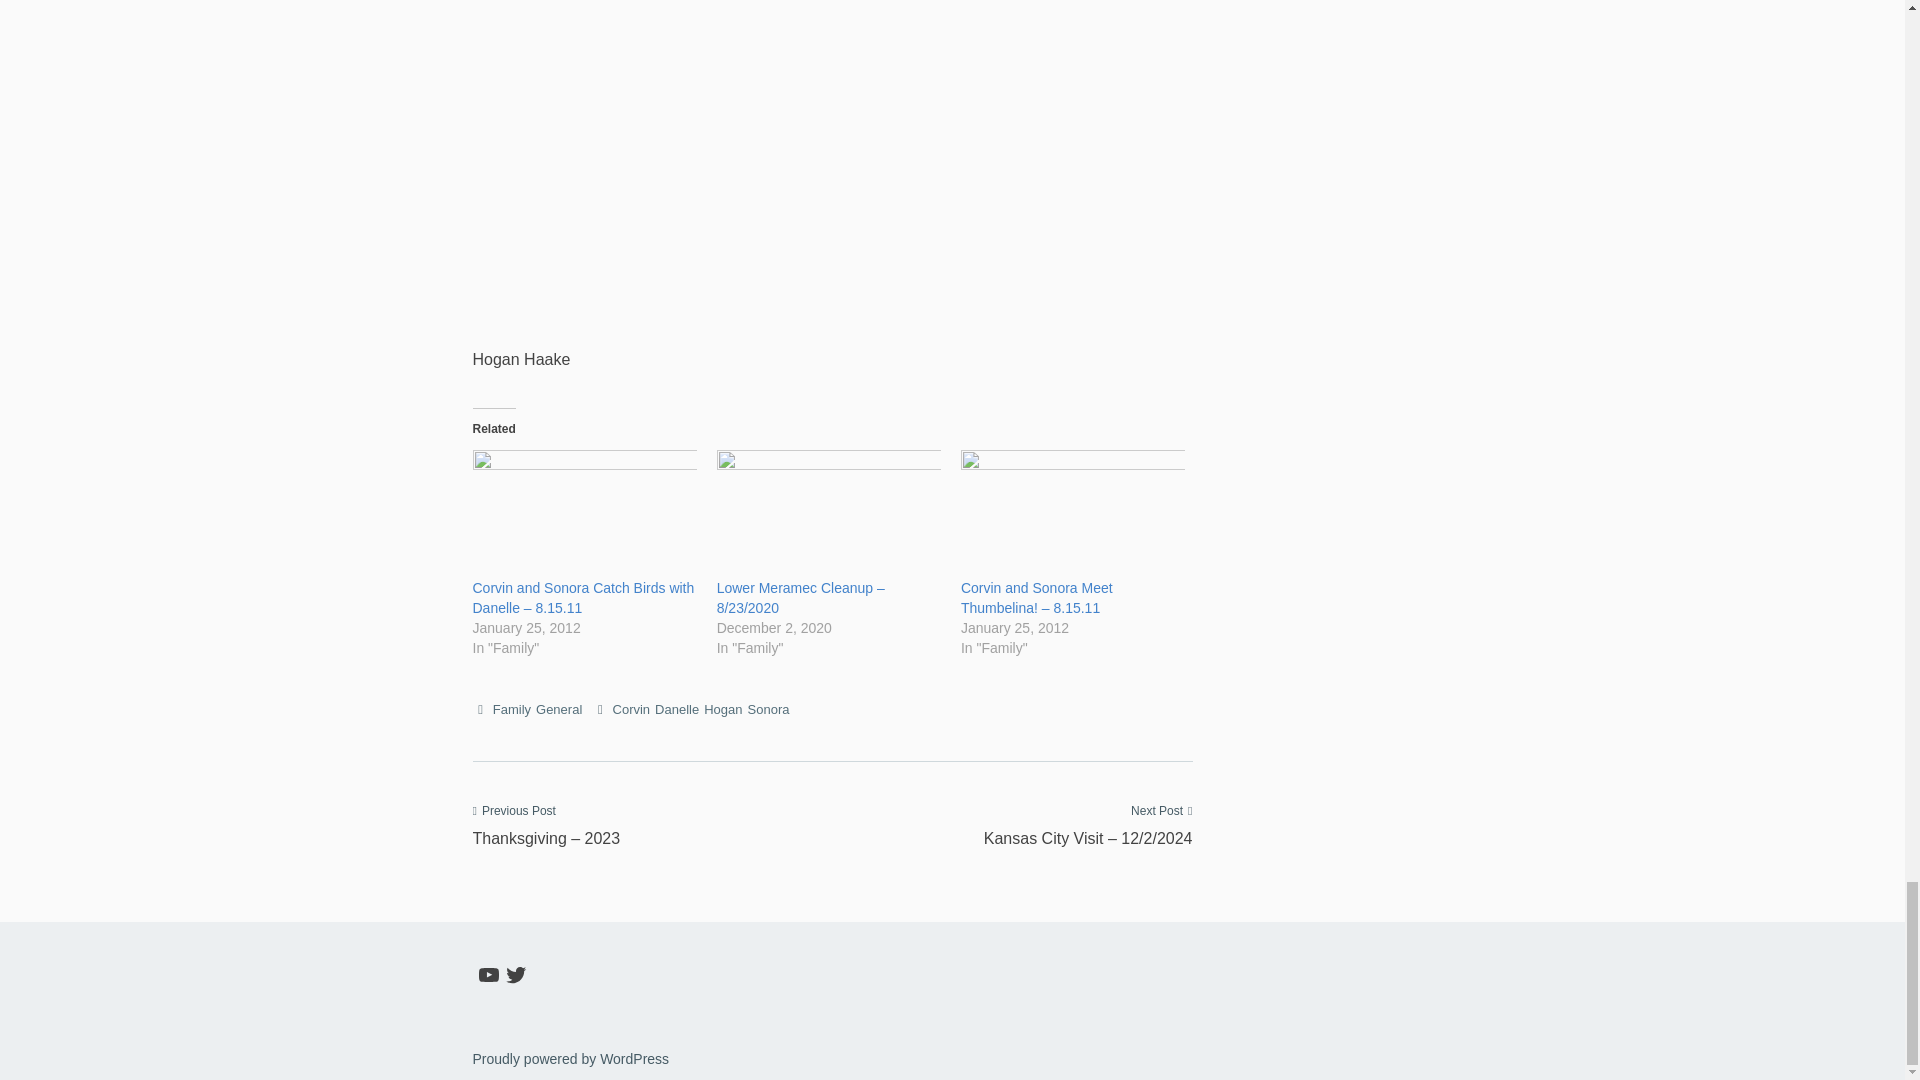 The height and width of the screenshot is (1080, 1920). Describe the element at coordinates (768, 710) in the screenshot. I see `Sonora` at that location.